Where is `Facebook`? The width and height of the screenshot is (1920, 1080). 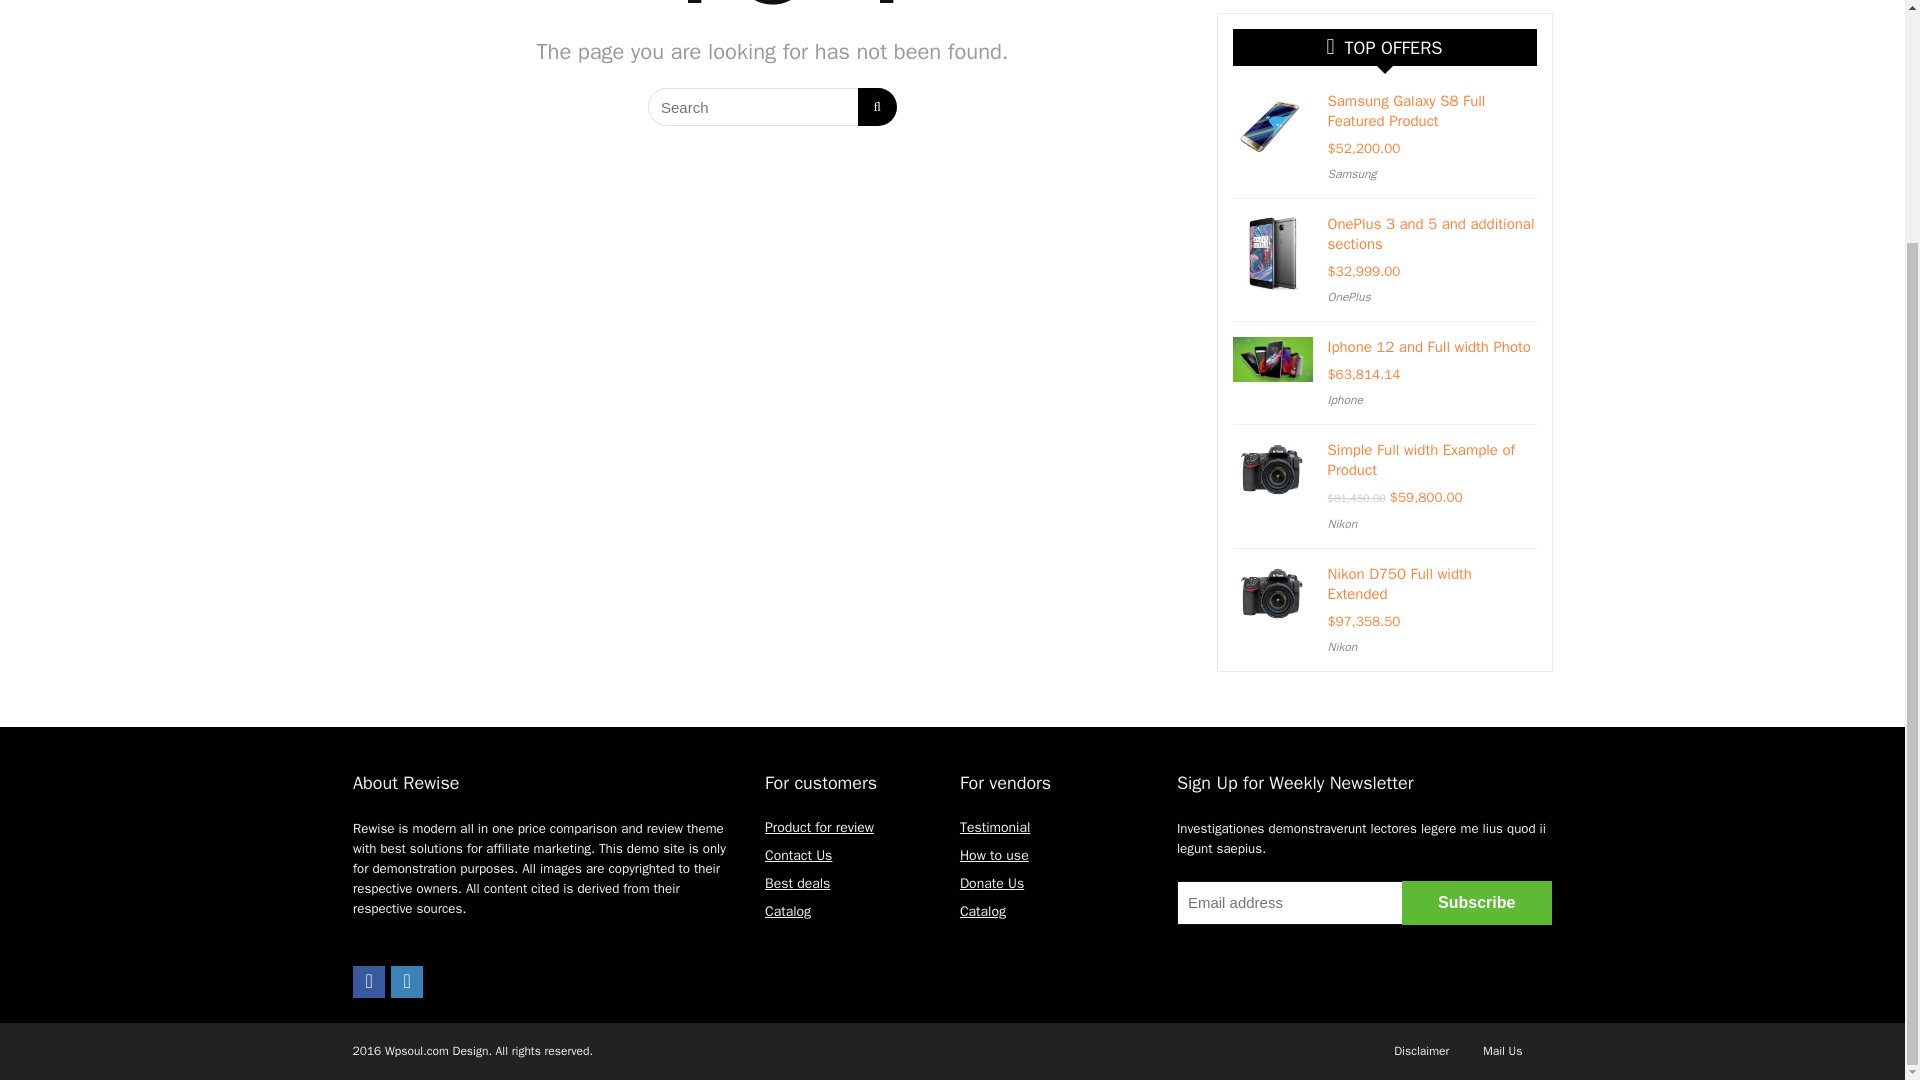 Facebook is located at coordinates (369, 981).